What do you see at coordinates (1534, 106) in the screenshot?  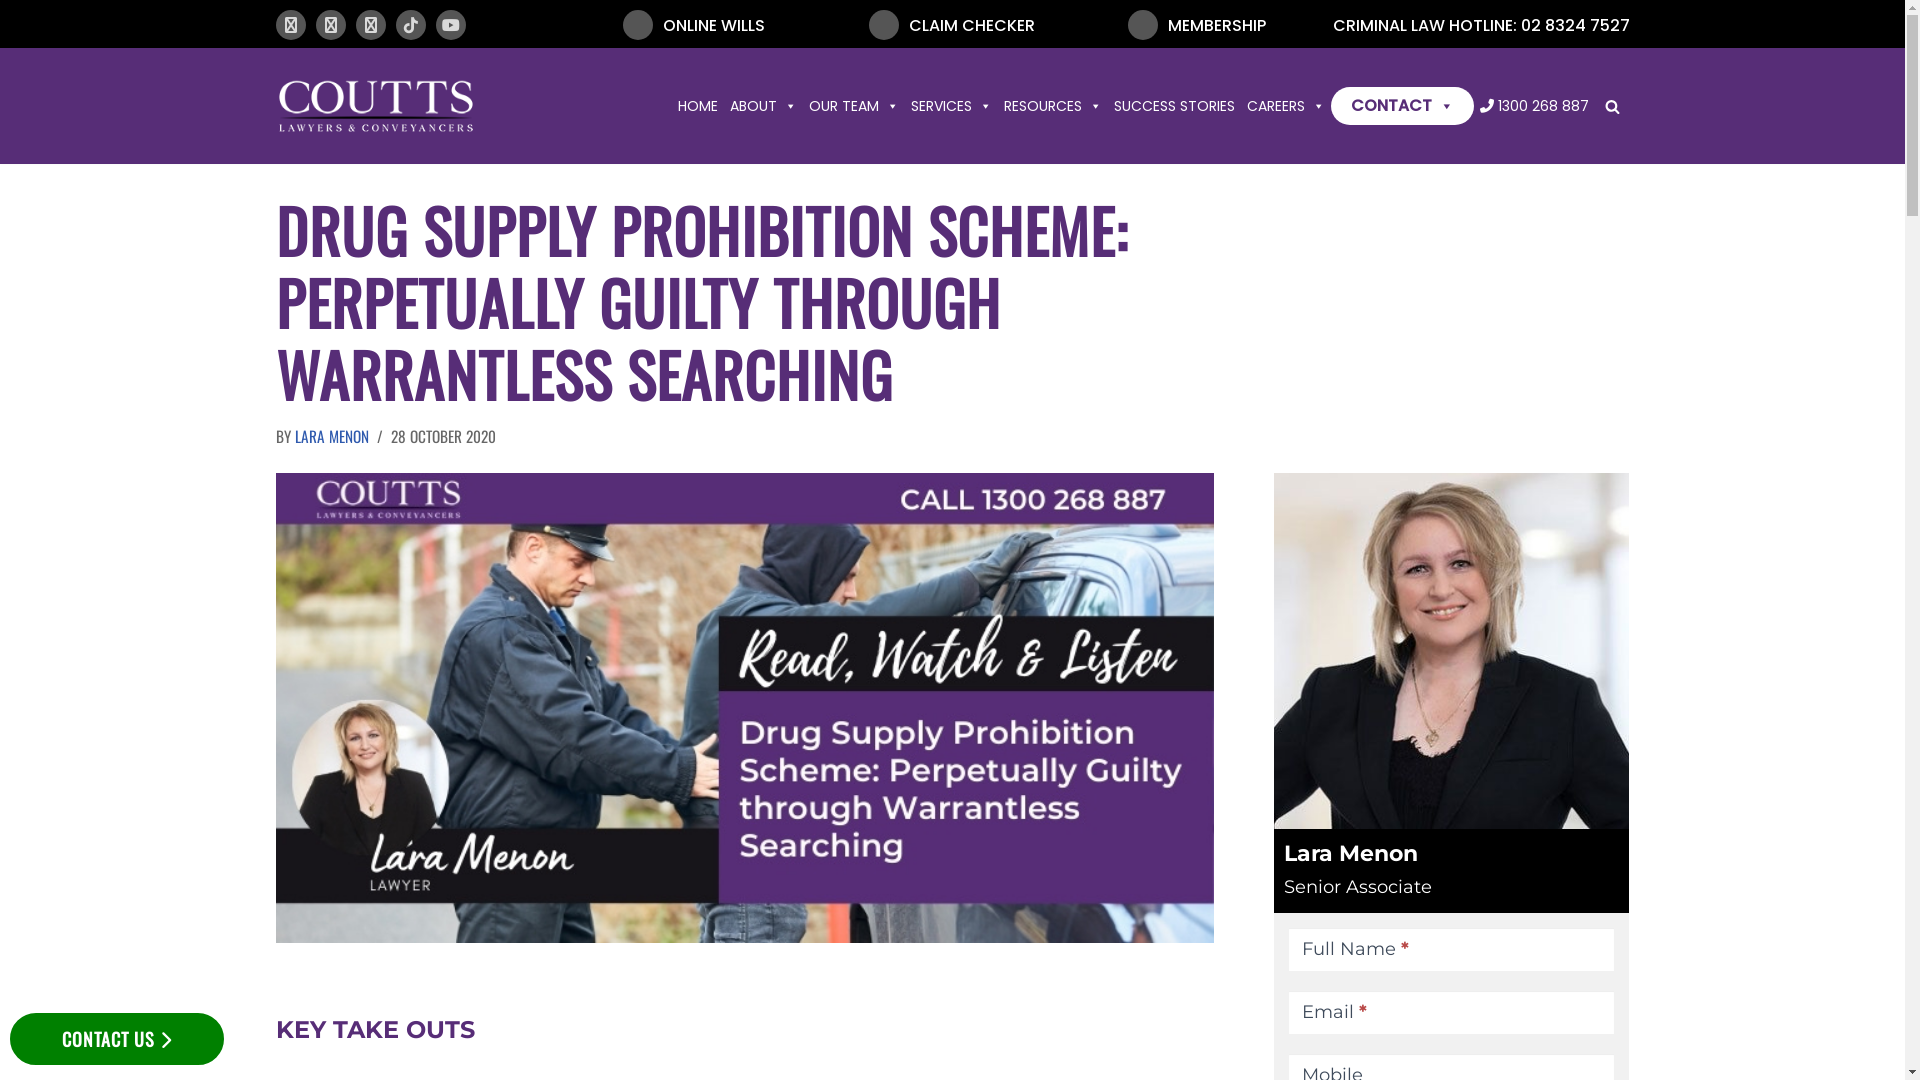 I see `1300 268 887` at bounding box center [1534, 106].